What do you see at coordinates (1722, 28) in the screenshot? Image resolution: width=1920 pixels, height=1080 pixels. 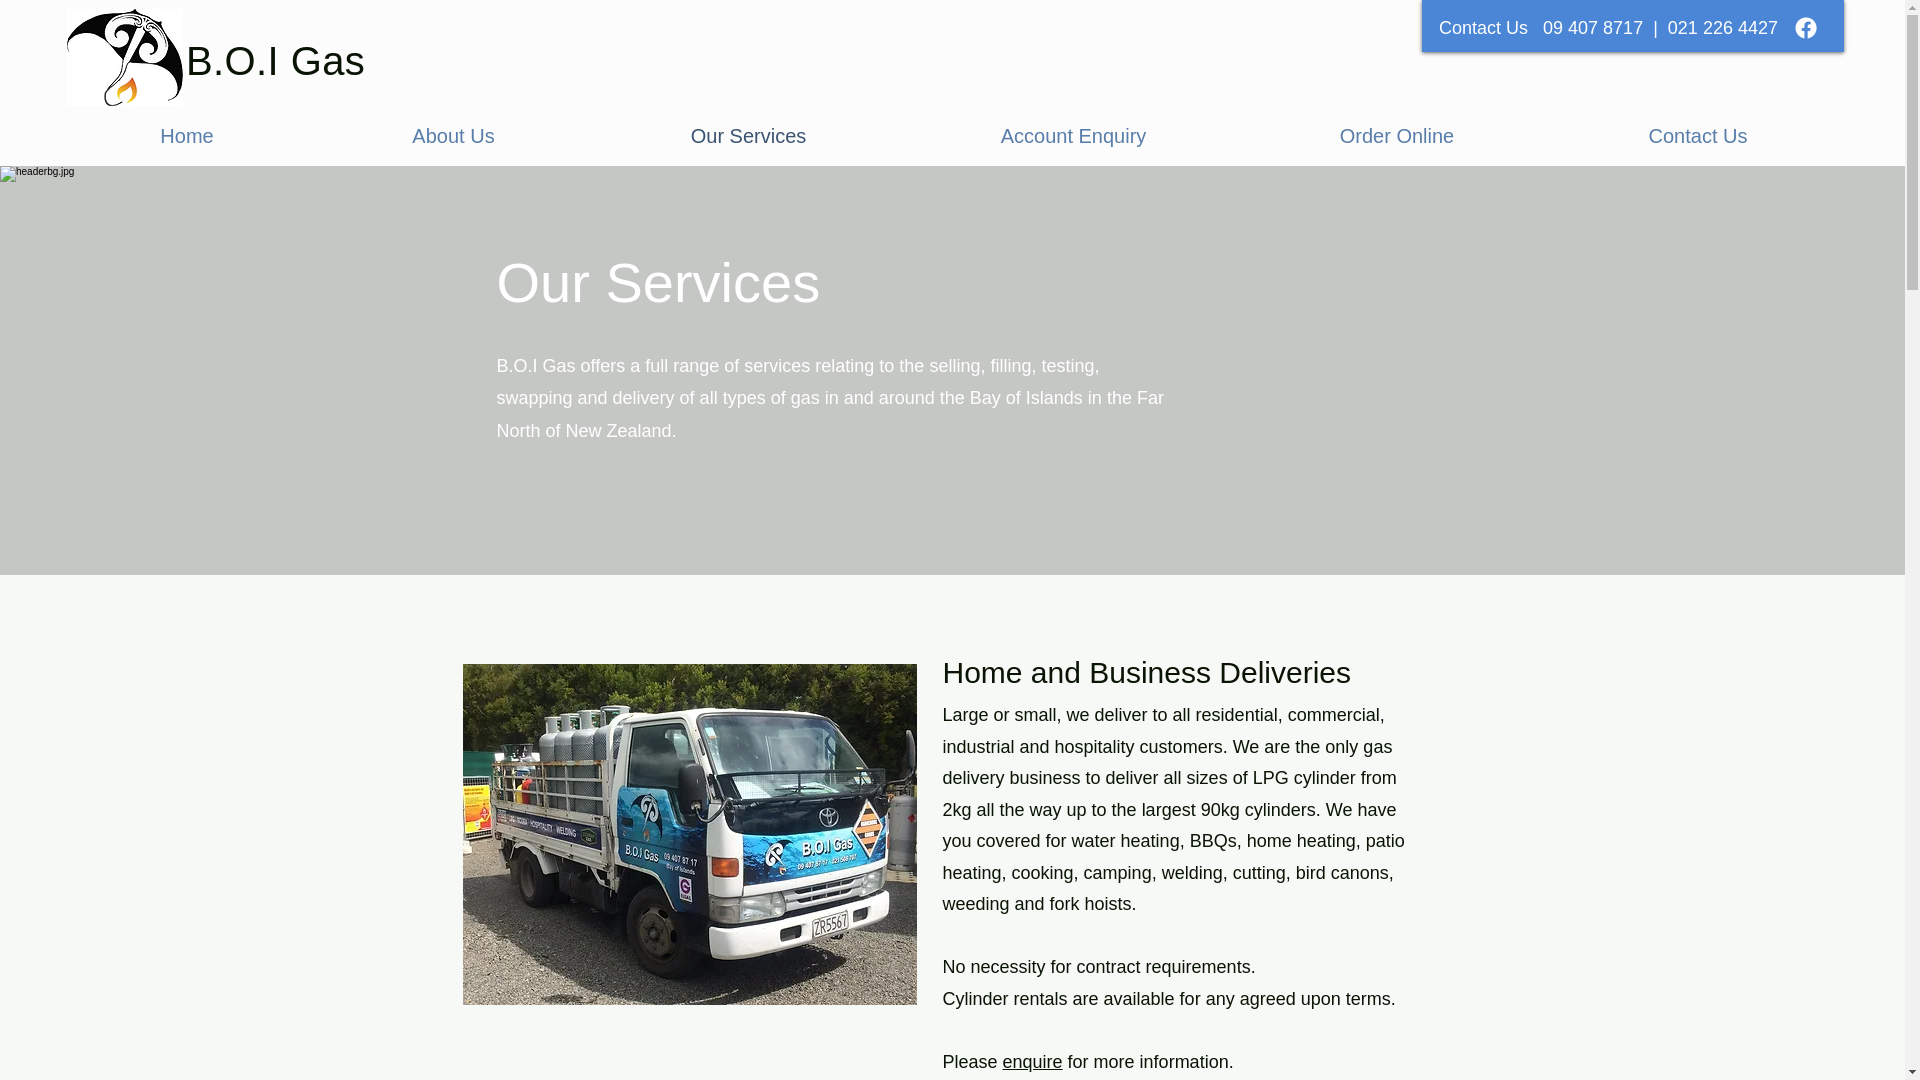 I see `021 226 4427` at bounding box center [1722, 28].